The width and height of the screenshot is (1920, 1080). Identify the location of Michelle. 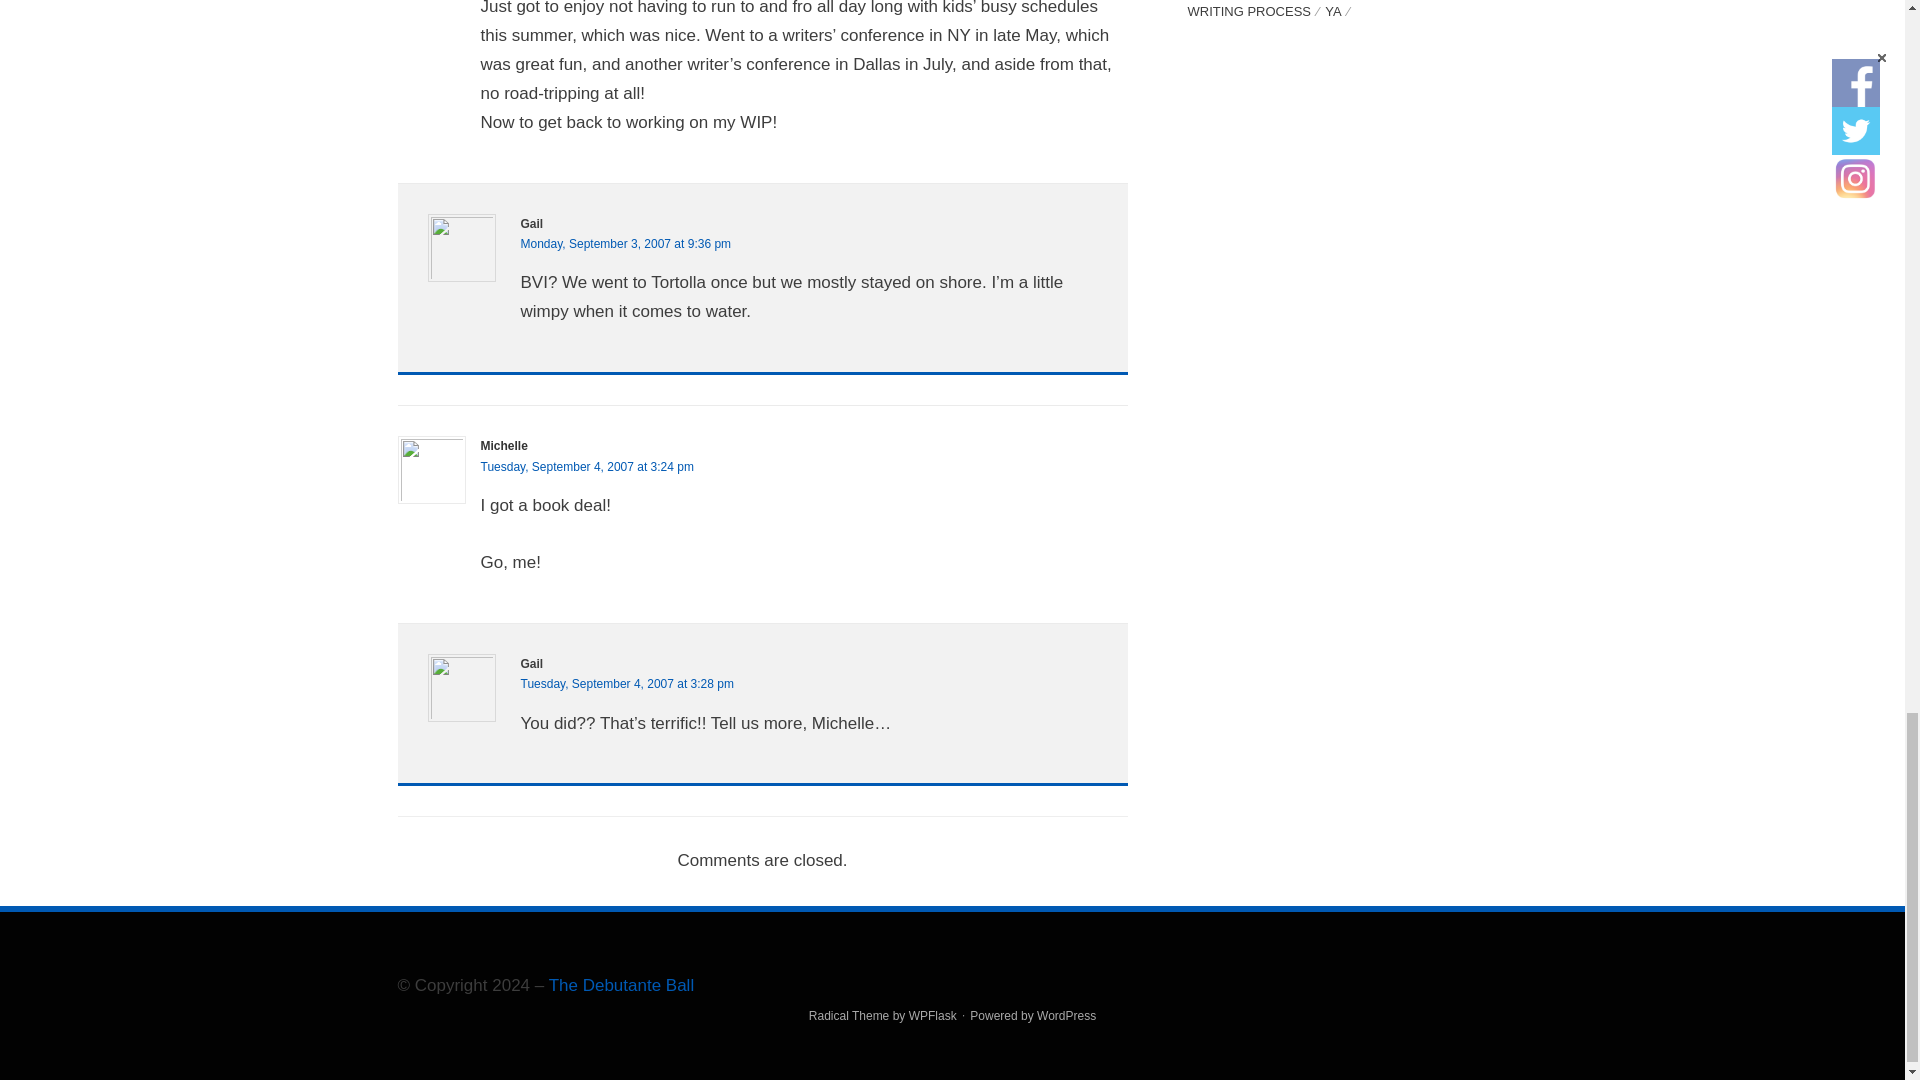
(503, 445).